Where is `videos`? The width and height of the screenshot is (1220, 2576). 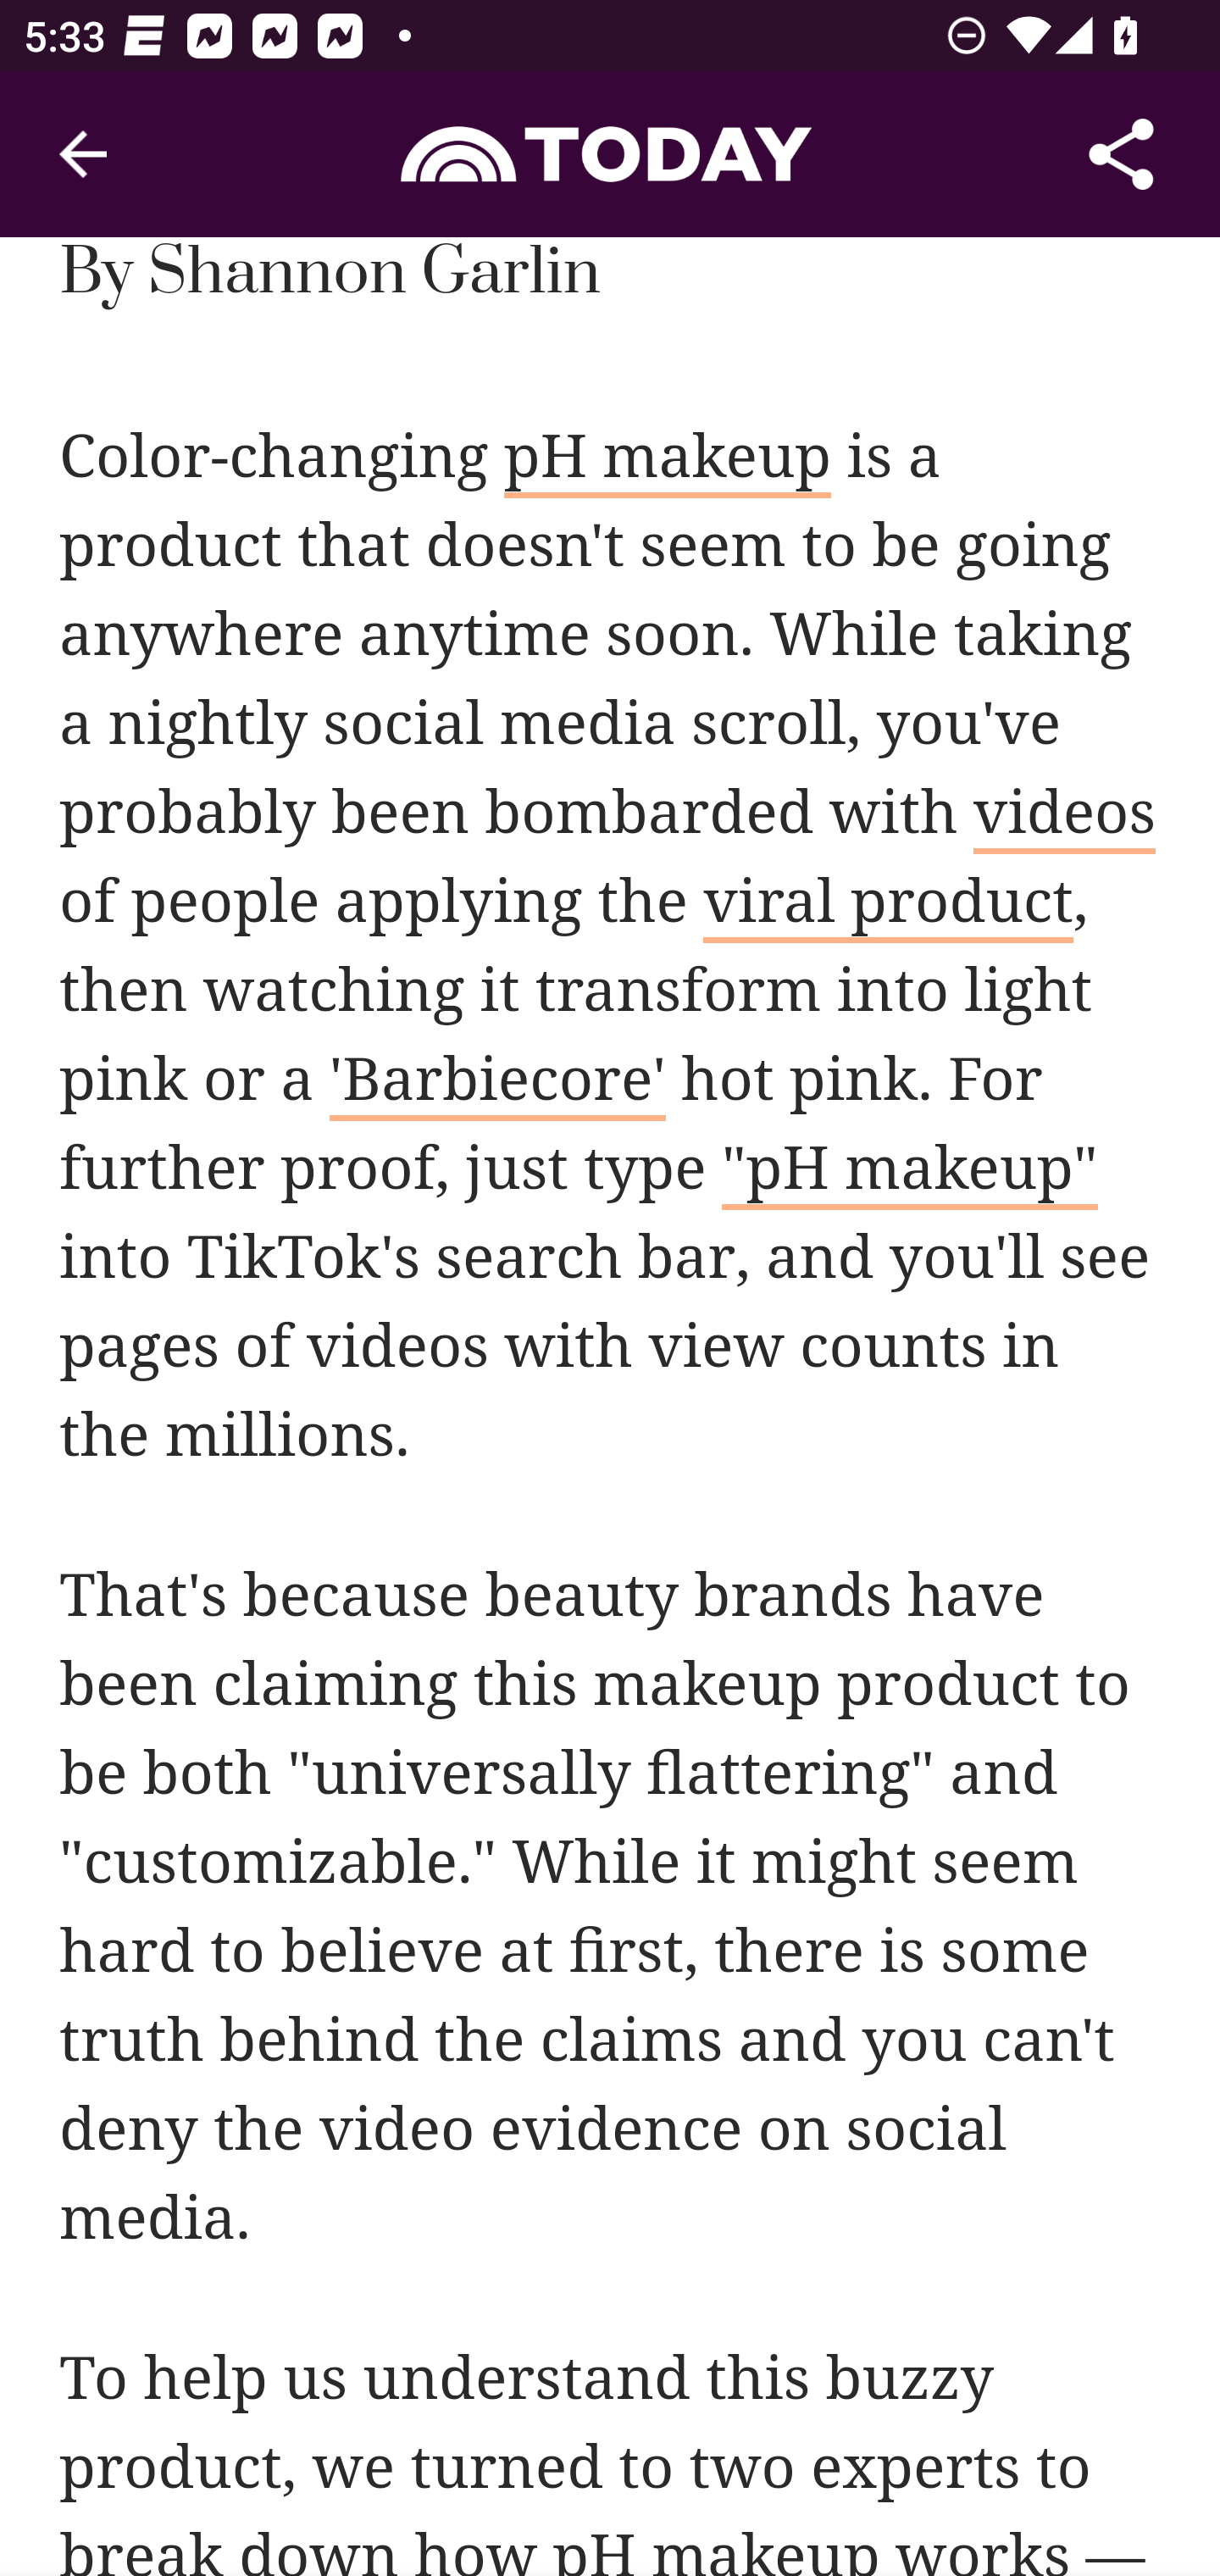 videos is located at coordinates (1066, 819).